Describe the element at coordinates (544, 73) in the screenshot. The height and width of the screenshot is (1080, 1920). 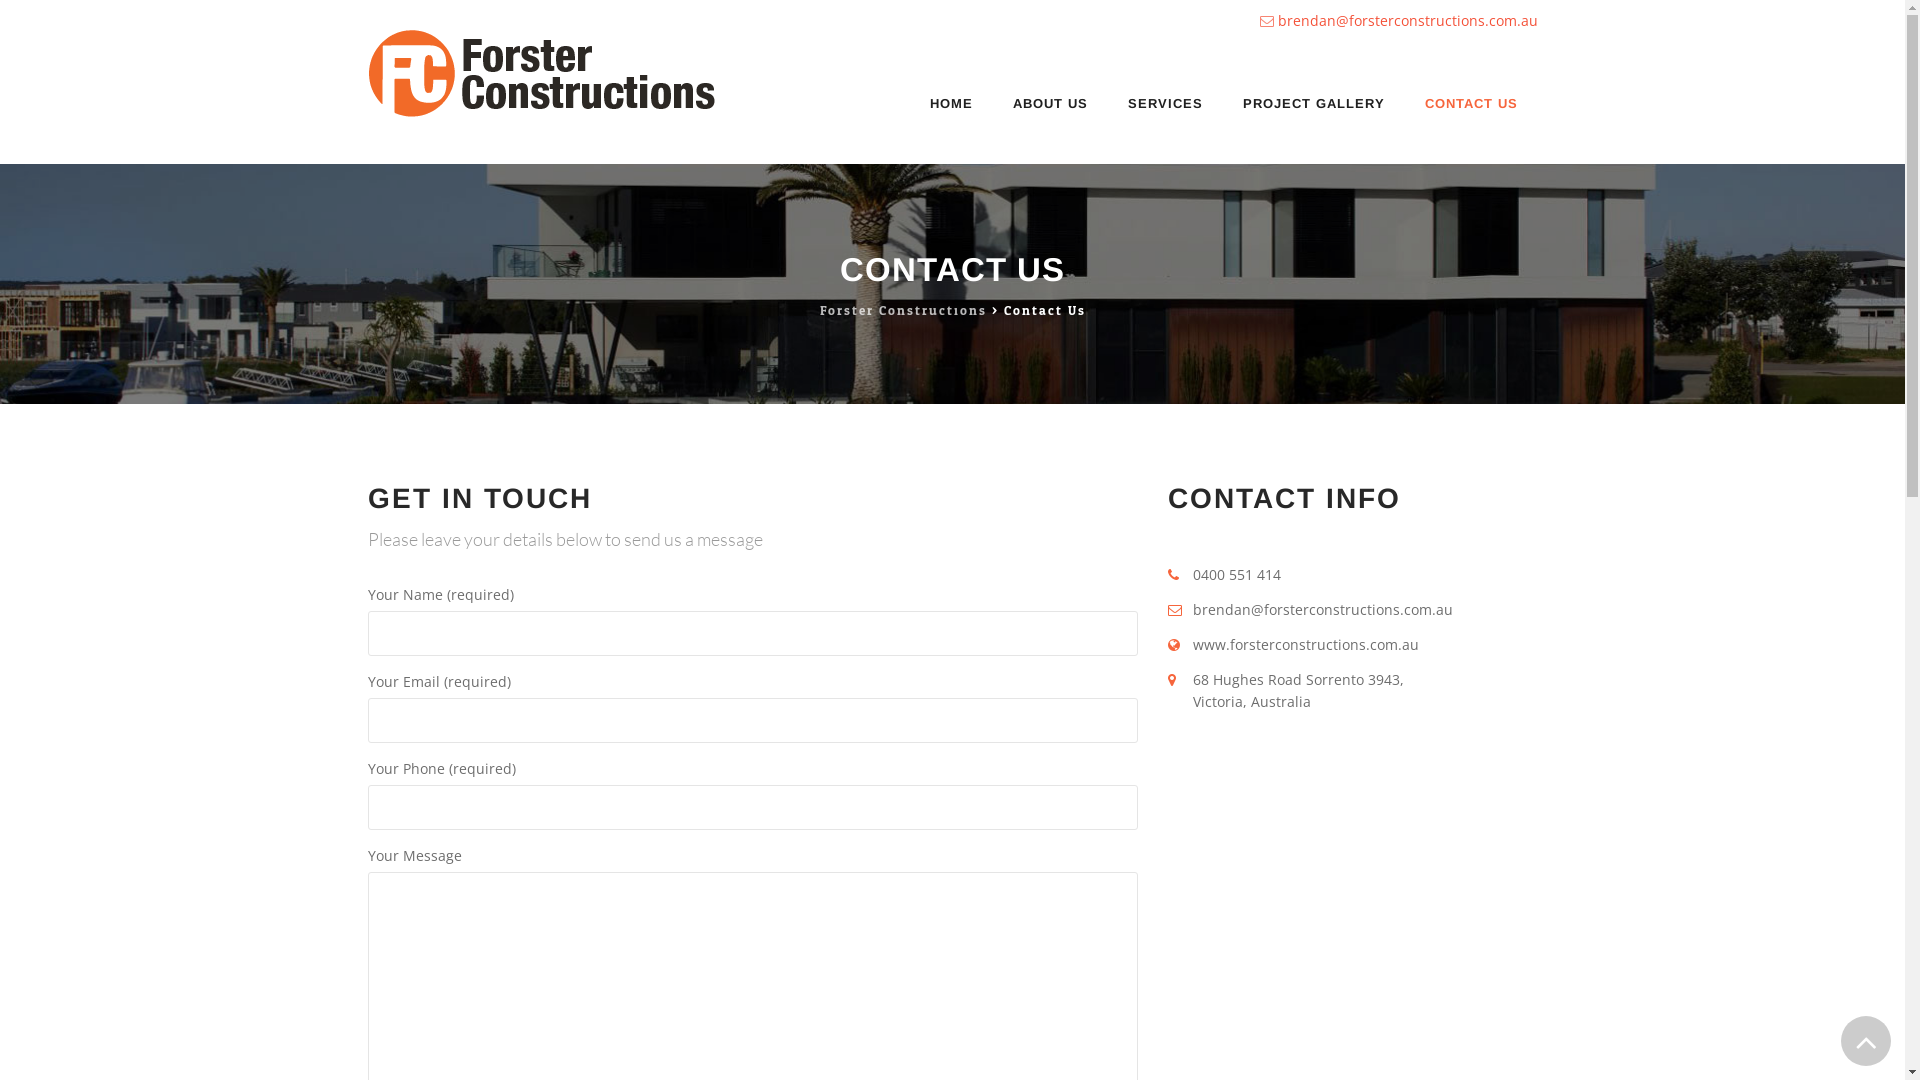
I see `Forster Constructions` at that location.